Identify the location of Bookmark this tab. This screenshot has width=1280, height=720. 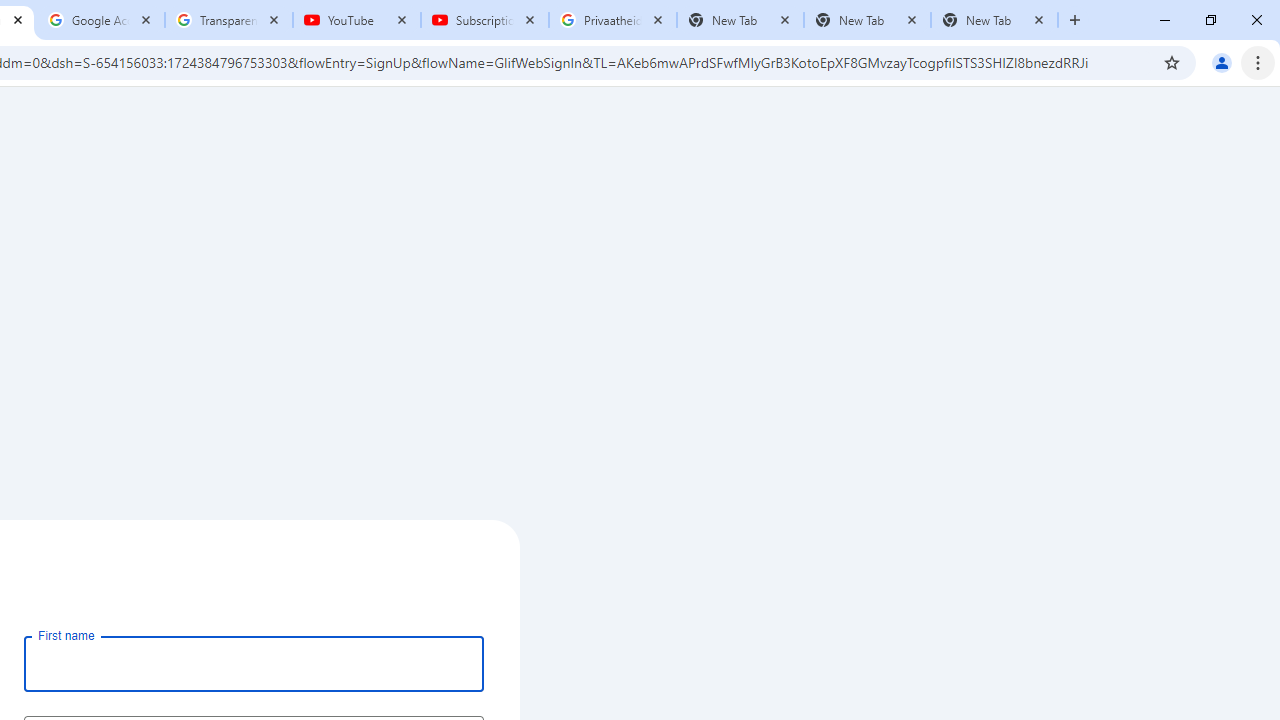
(1172, 62).